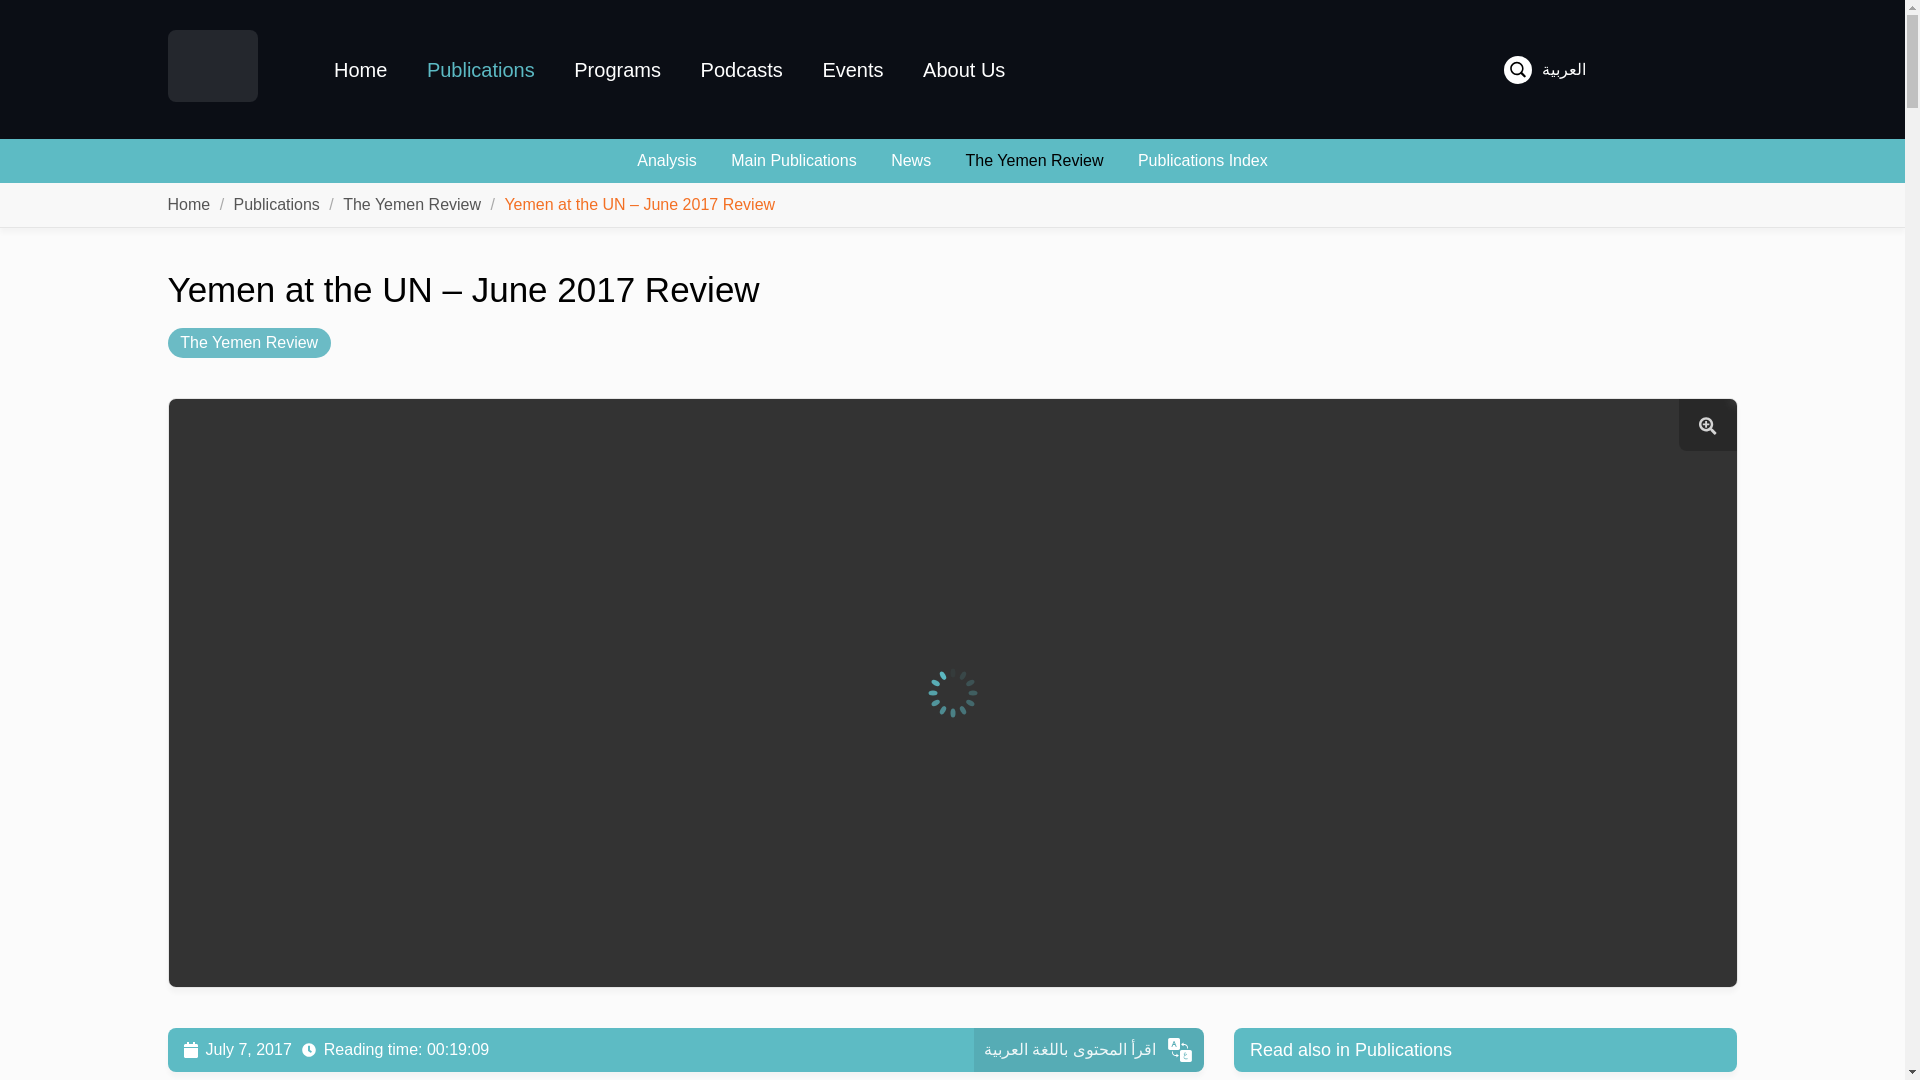 This screenshot has width=1920, height=1080. Describe the element at coordinates (1034, 160) in the screenshot. I see `The Yemen Review` at that location.